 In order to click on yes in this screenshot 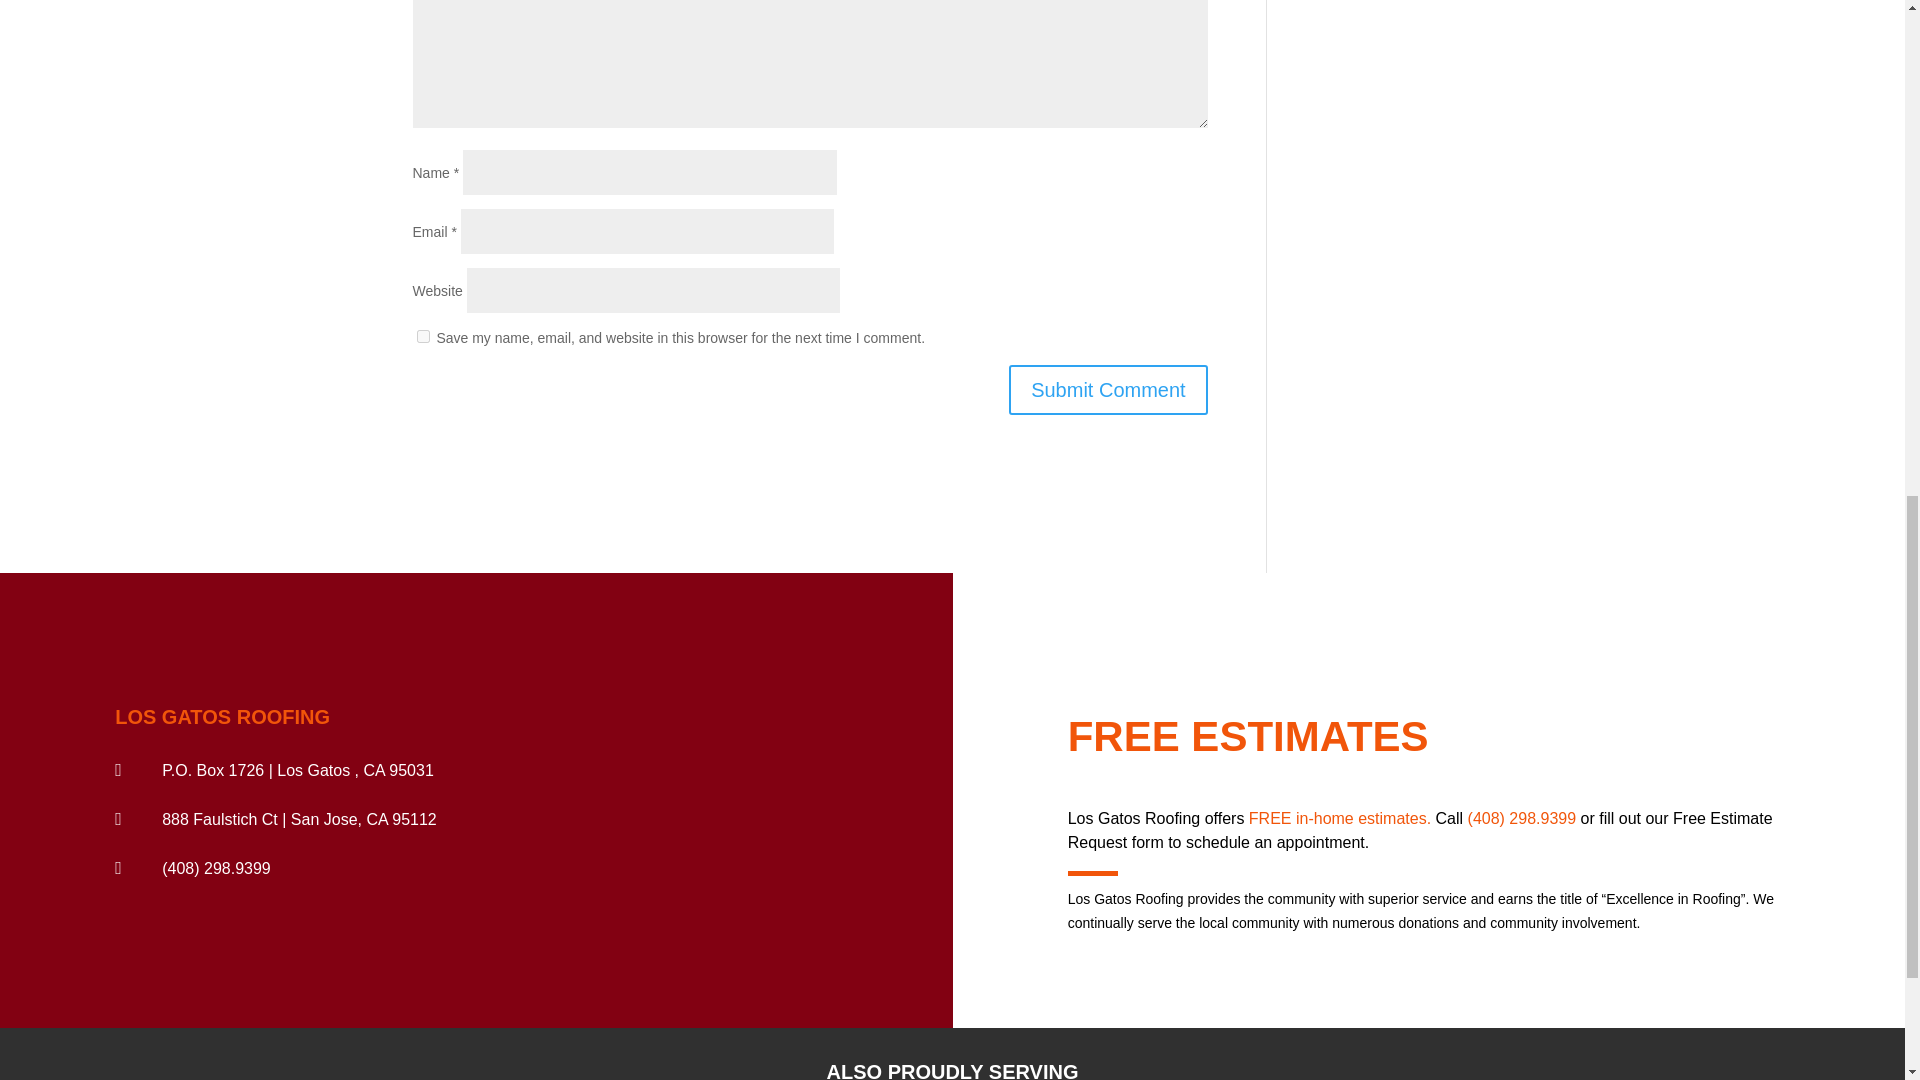, I will do `click(422, 336)`.